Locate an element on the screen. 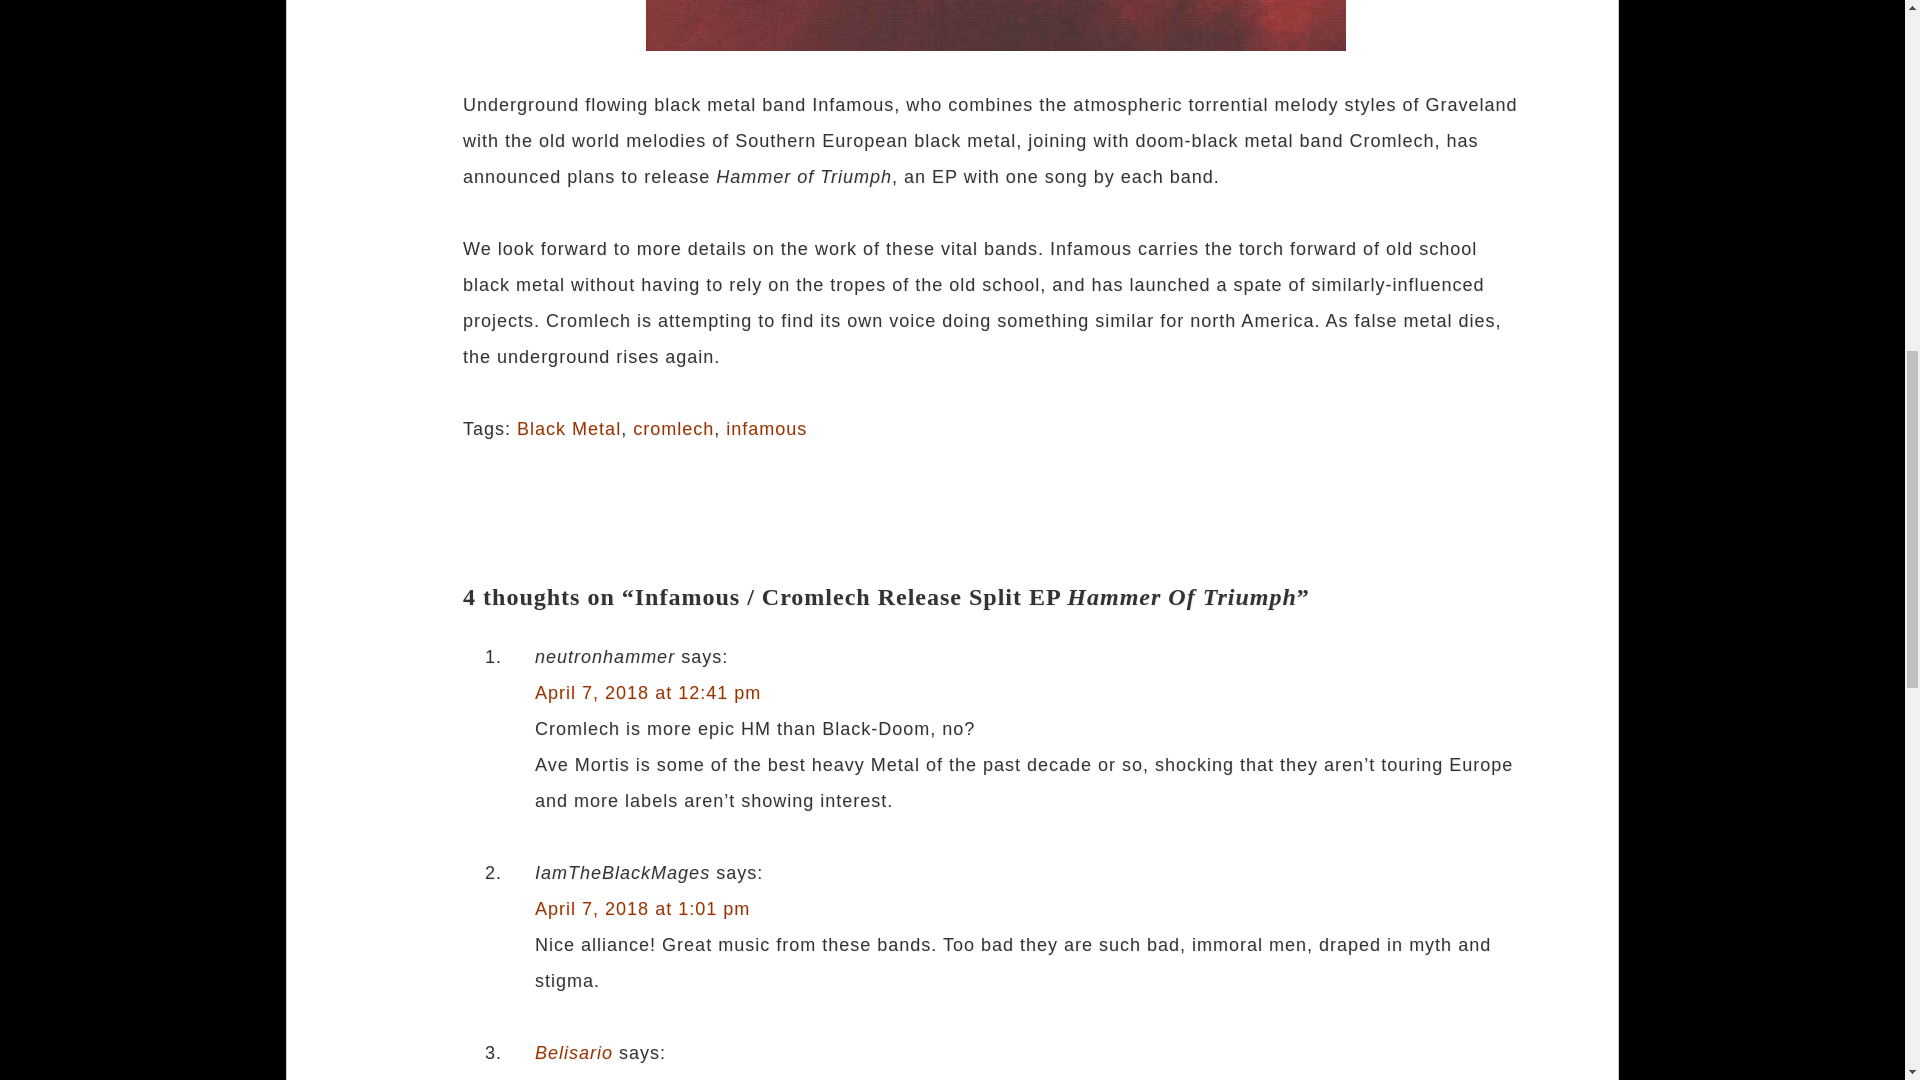 The image size is (1920, 1080). Belisario is located at coordinates (574, 1052).